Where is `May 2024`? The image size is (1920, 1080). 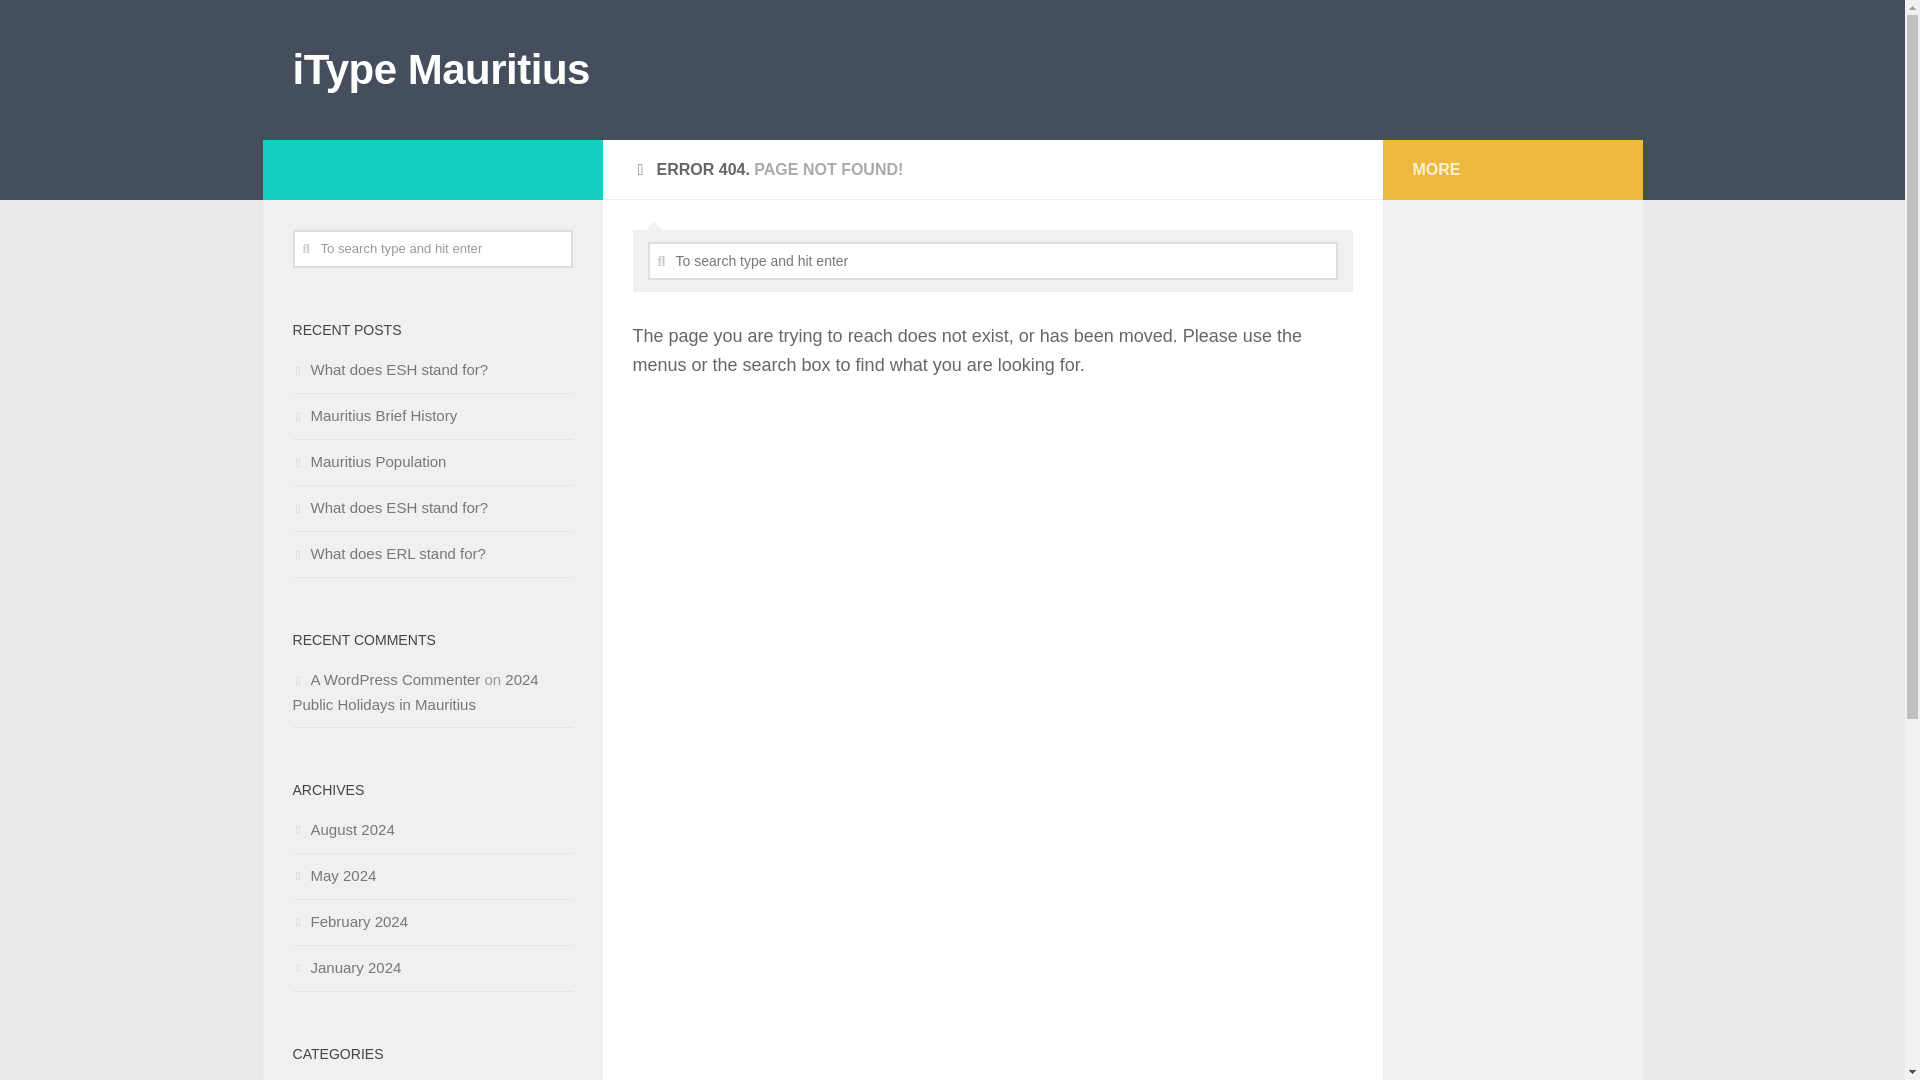 May 2024 is located at coordinates (334, 876).